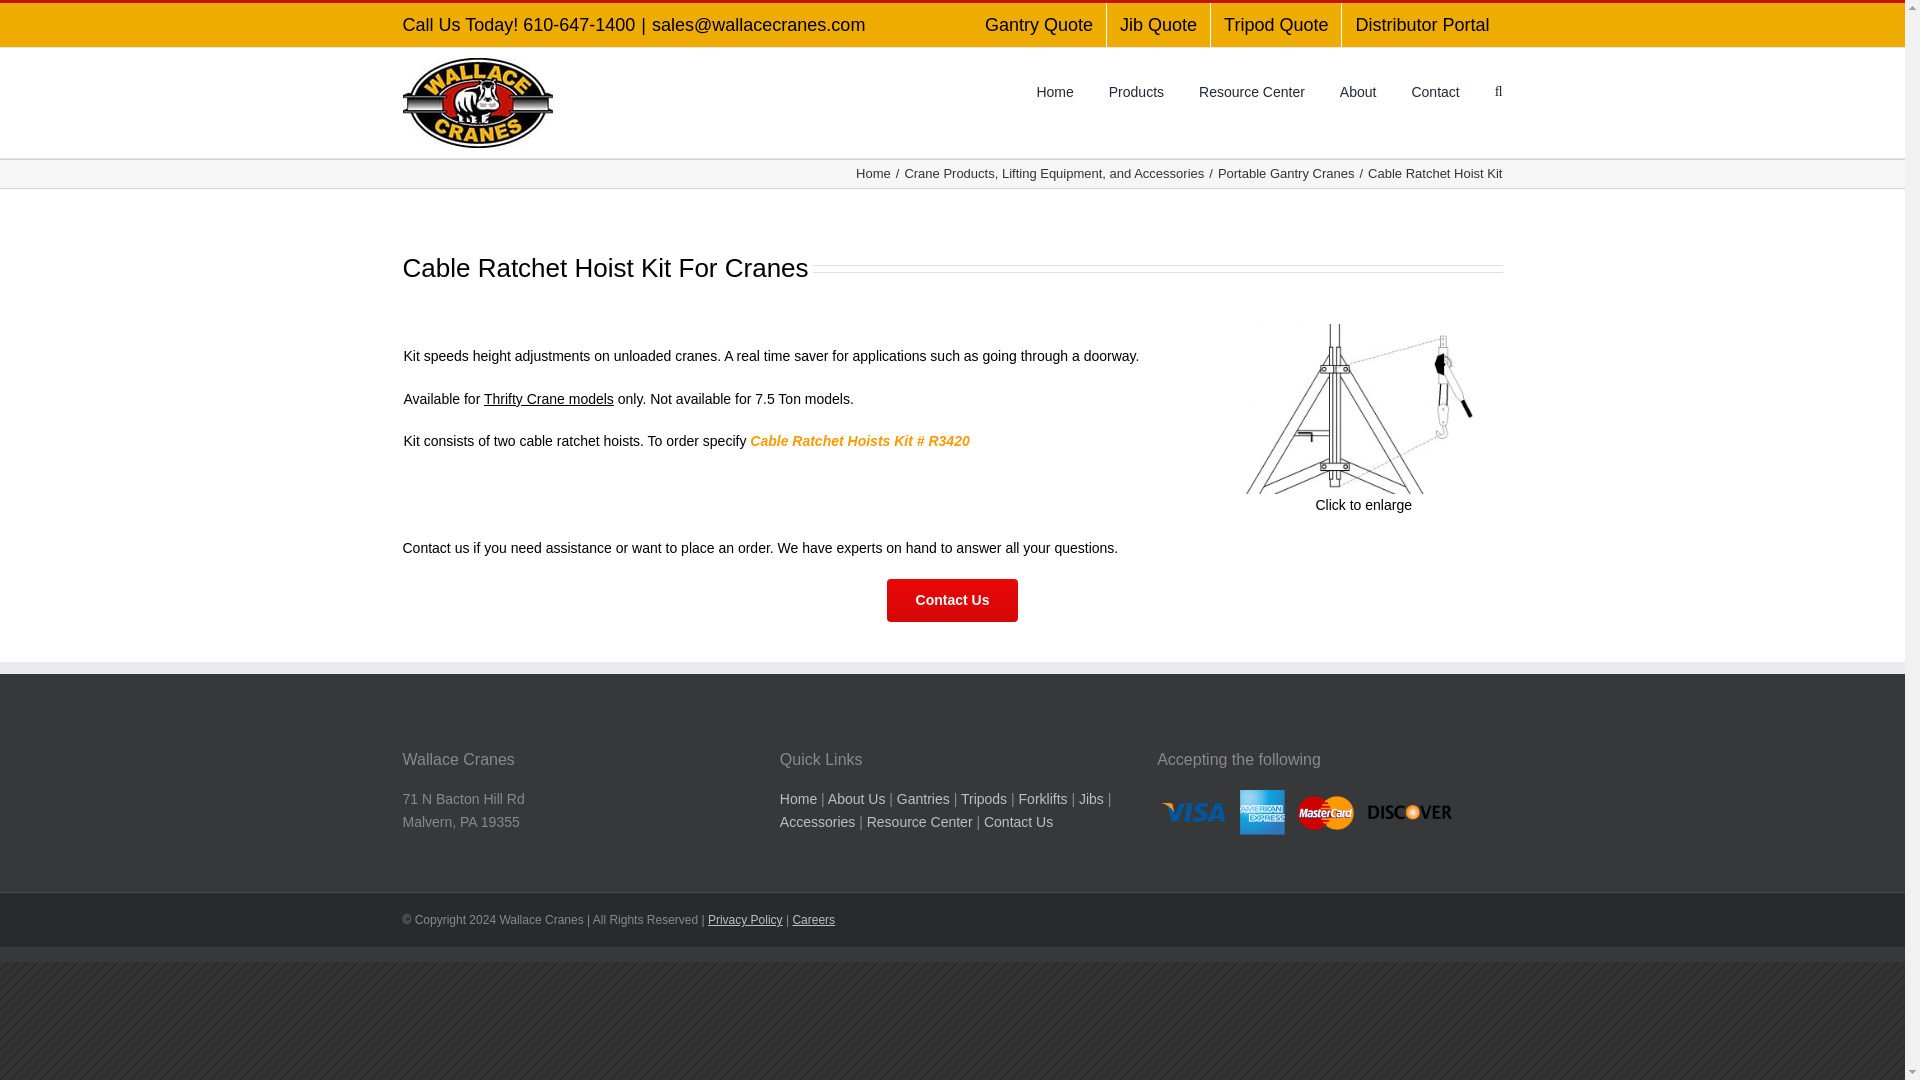 The image size is (1920, 1080). I want to click on Tripod Quote, so click(1276, 25).